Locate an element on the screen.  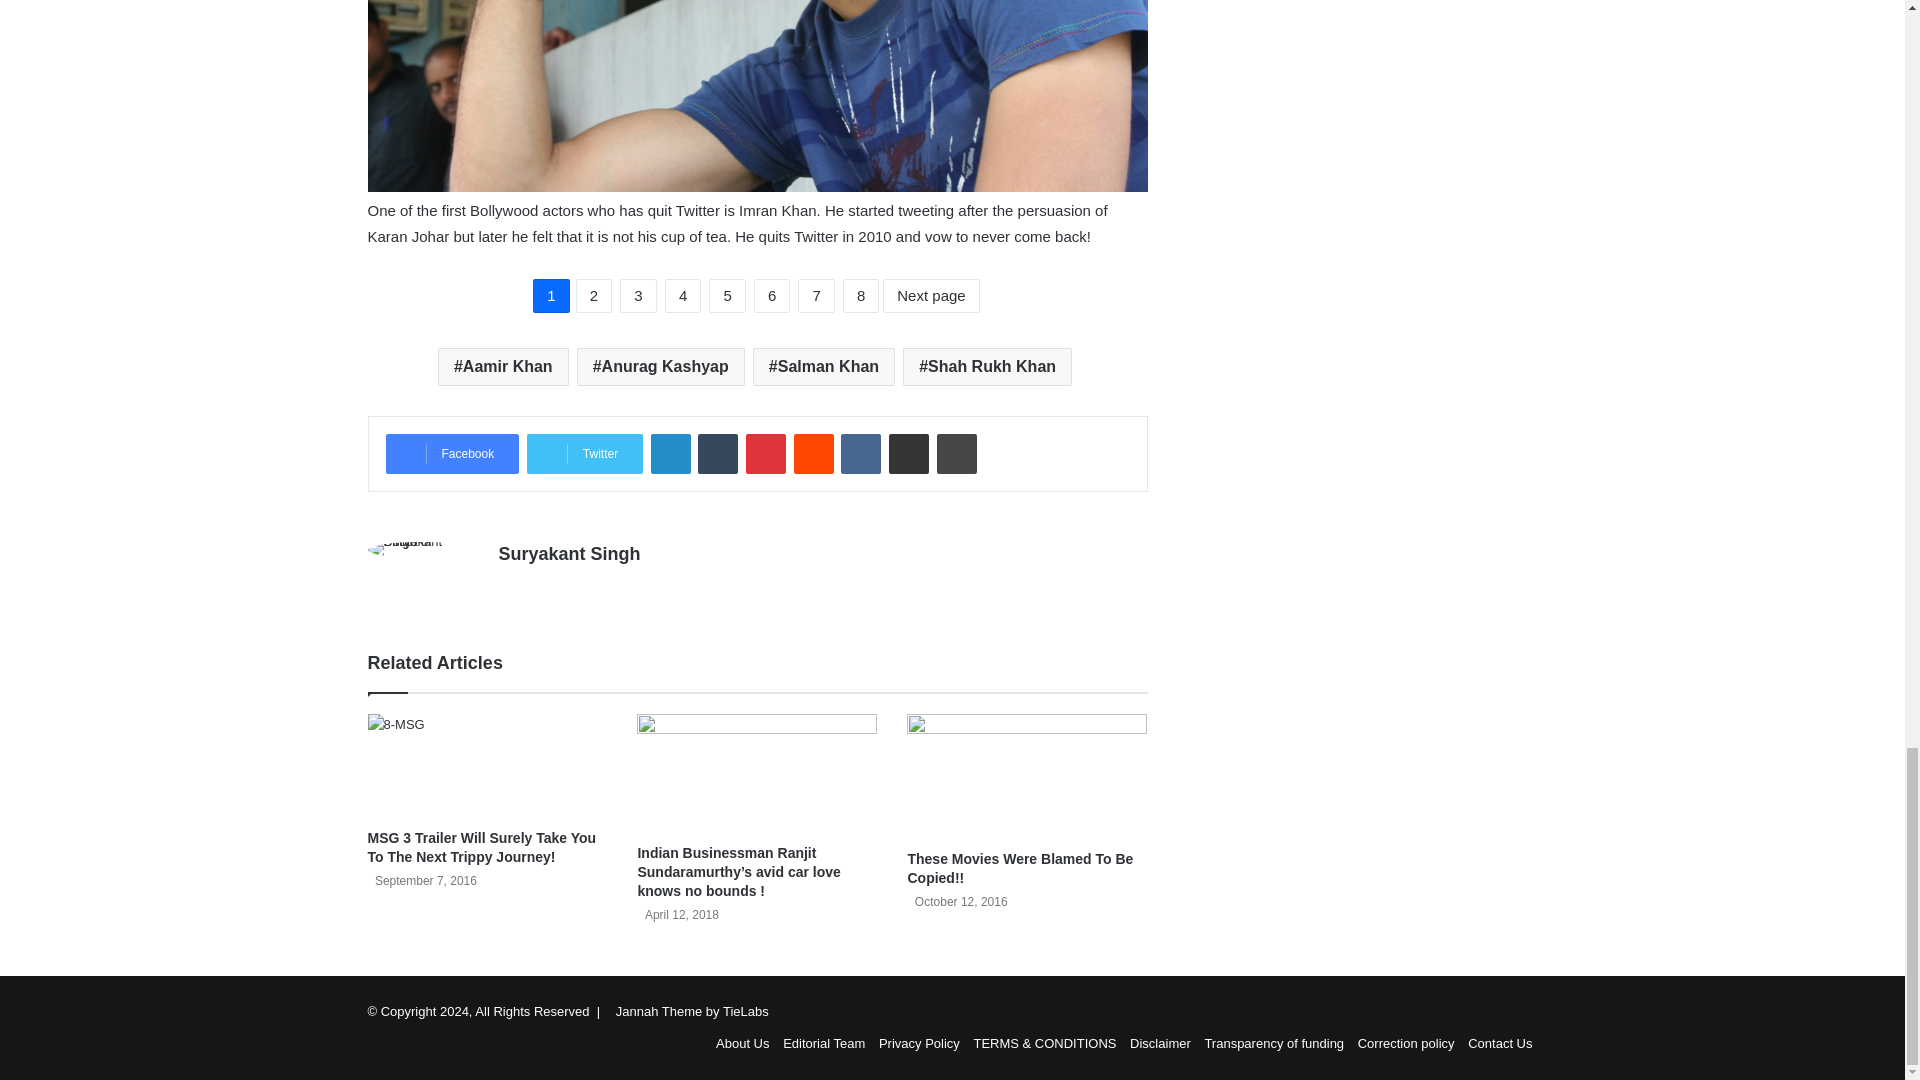
LinkedIn is located at coordinates (670, 454).